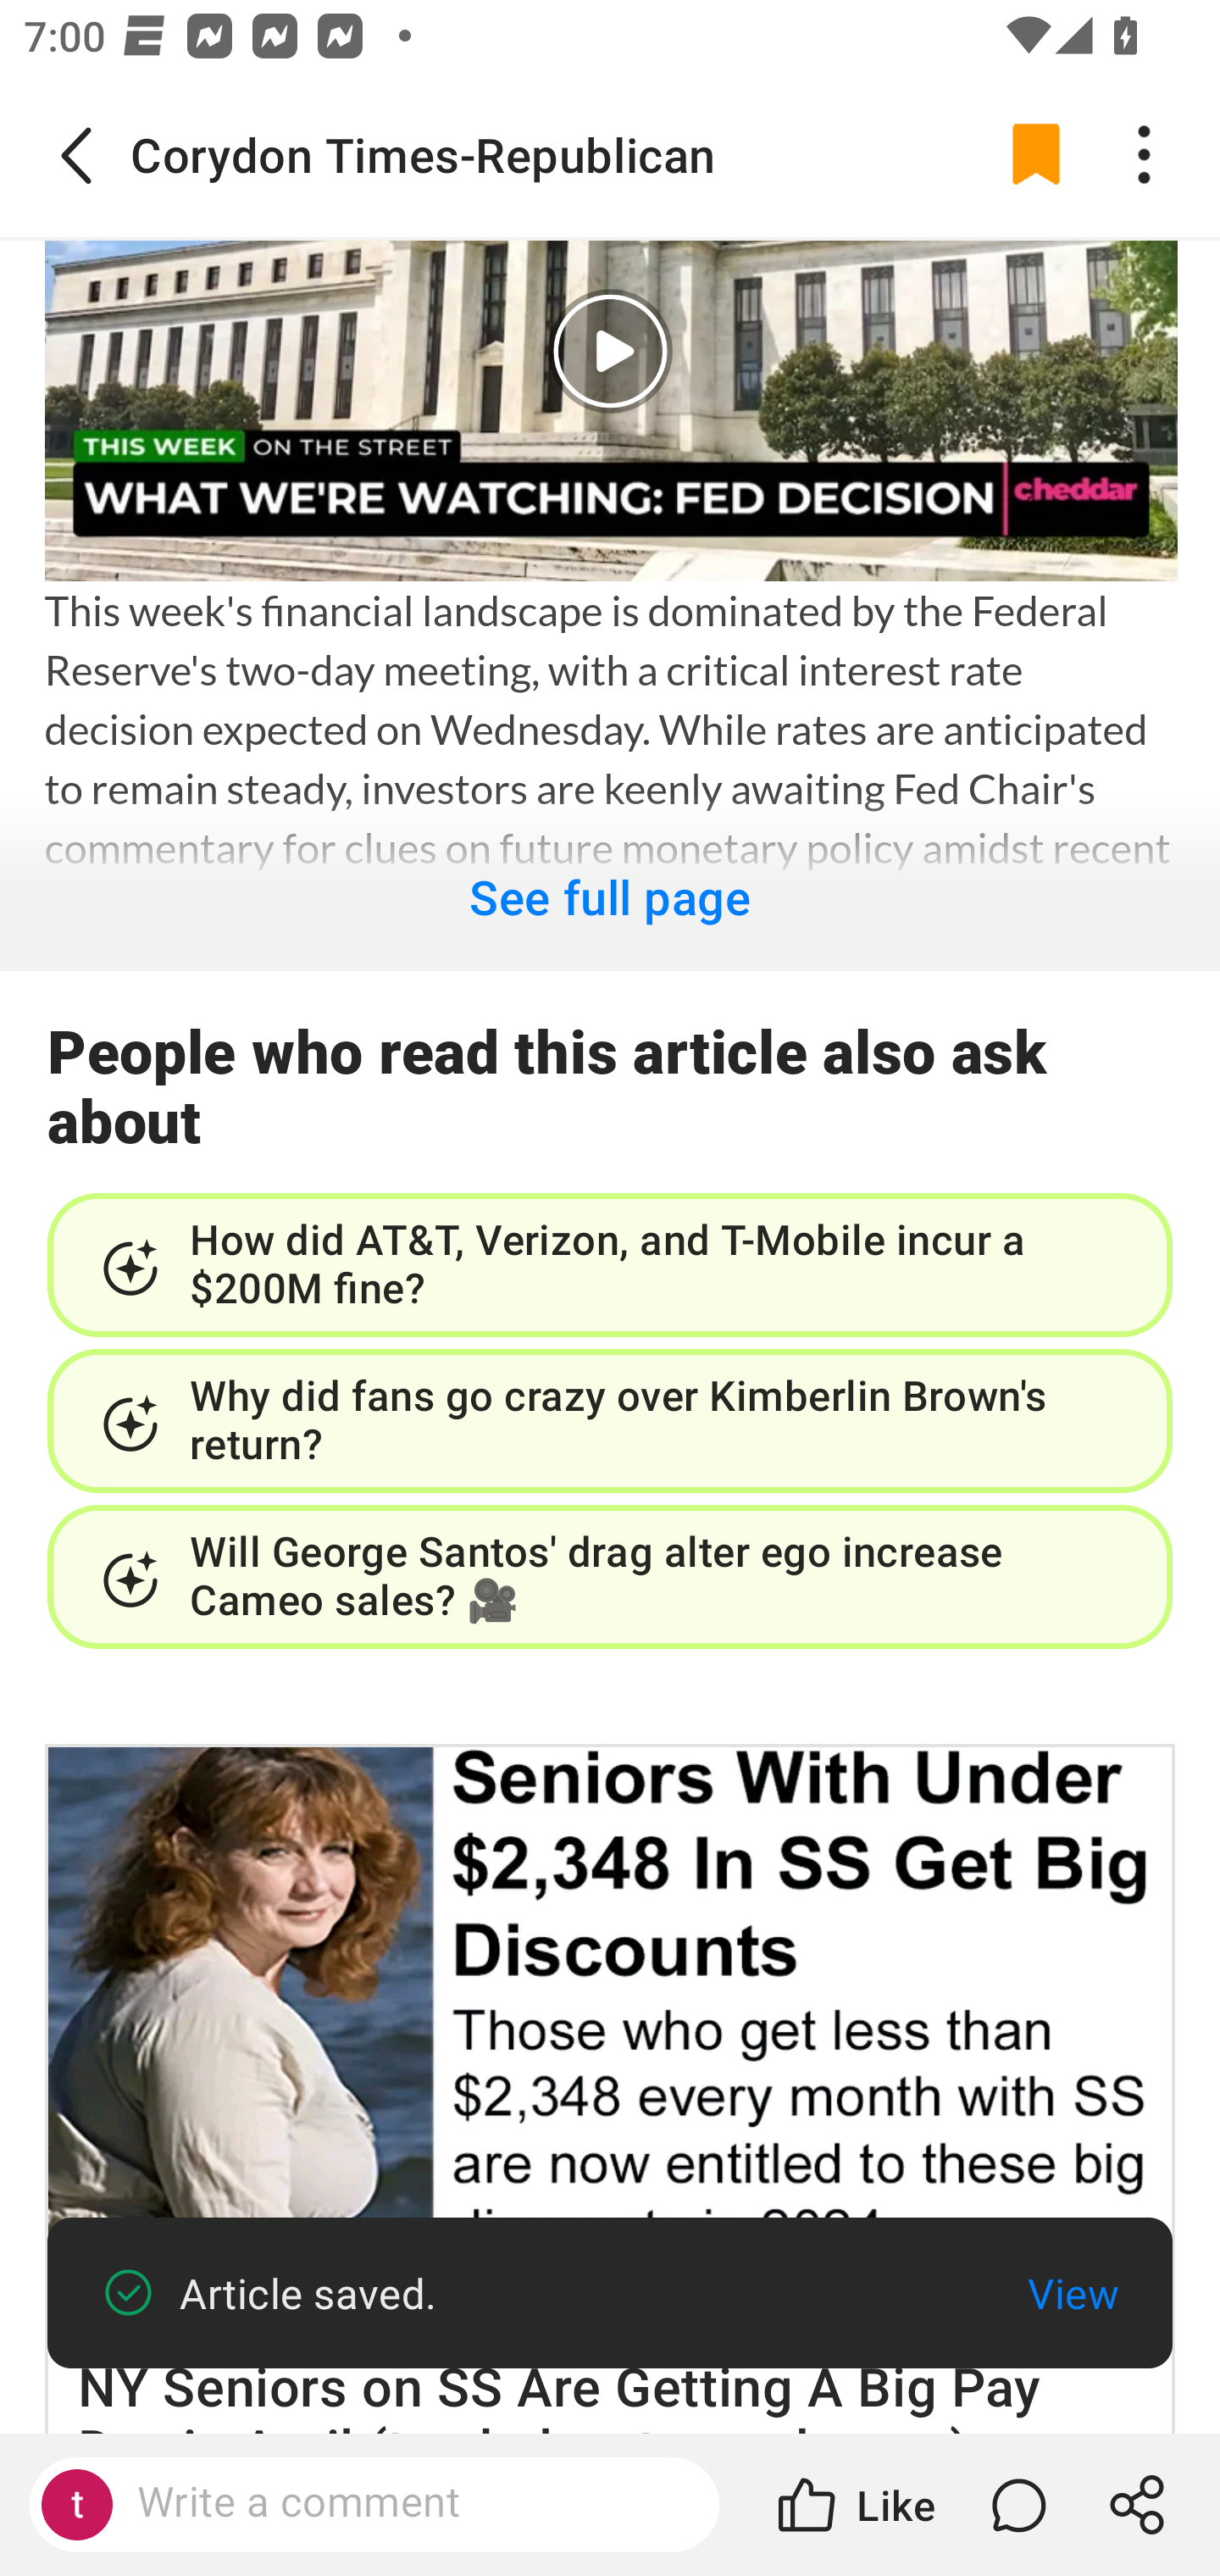 The height and width of the screenshot is (2576, 1220). I want to click on Like, so click(854, 2505).